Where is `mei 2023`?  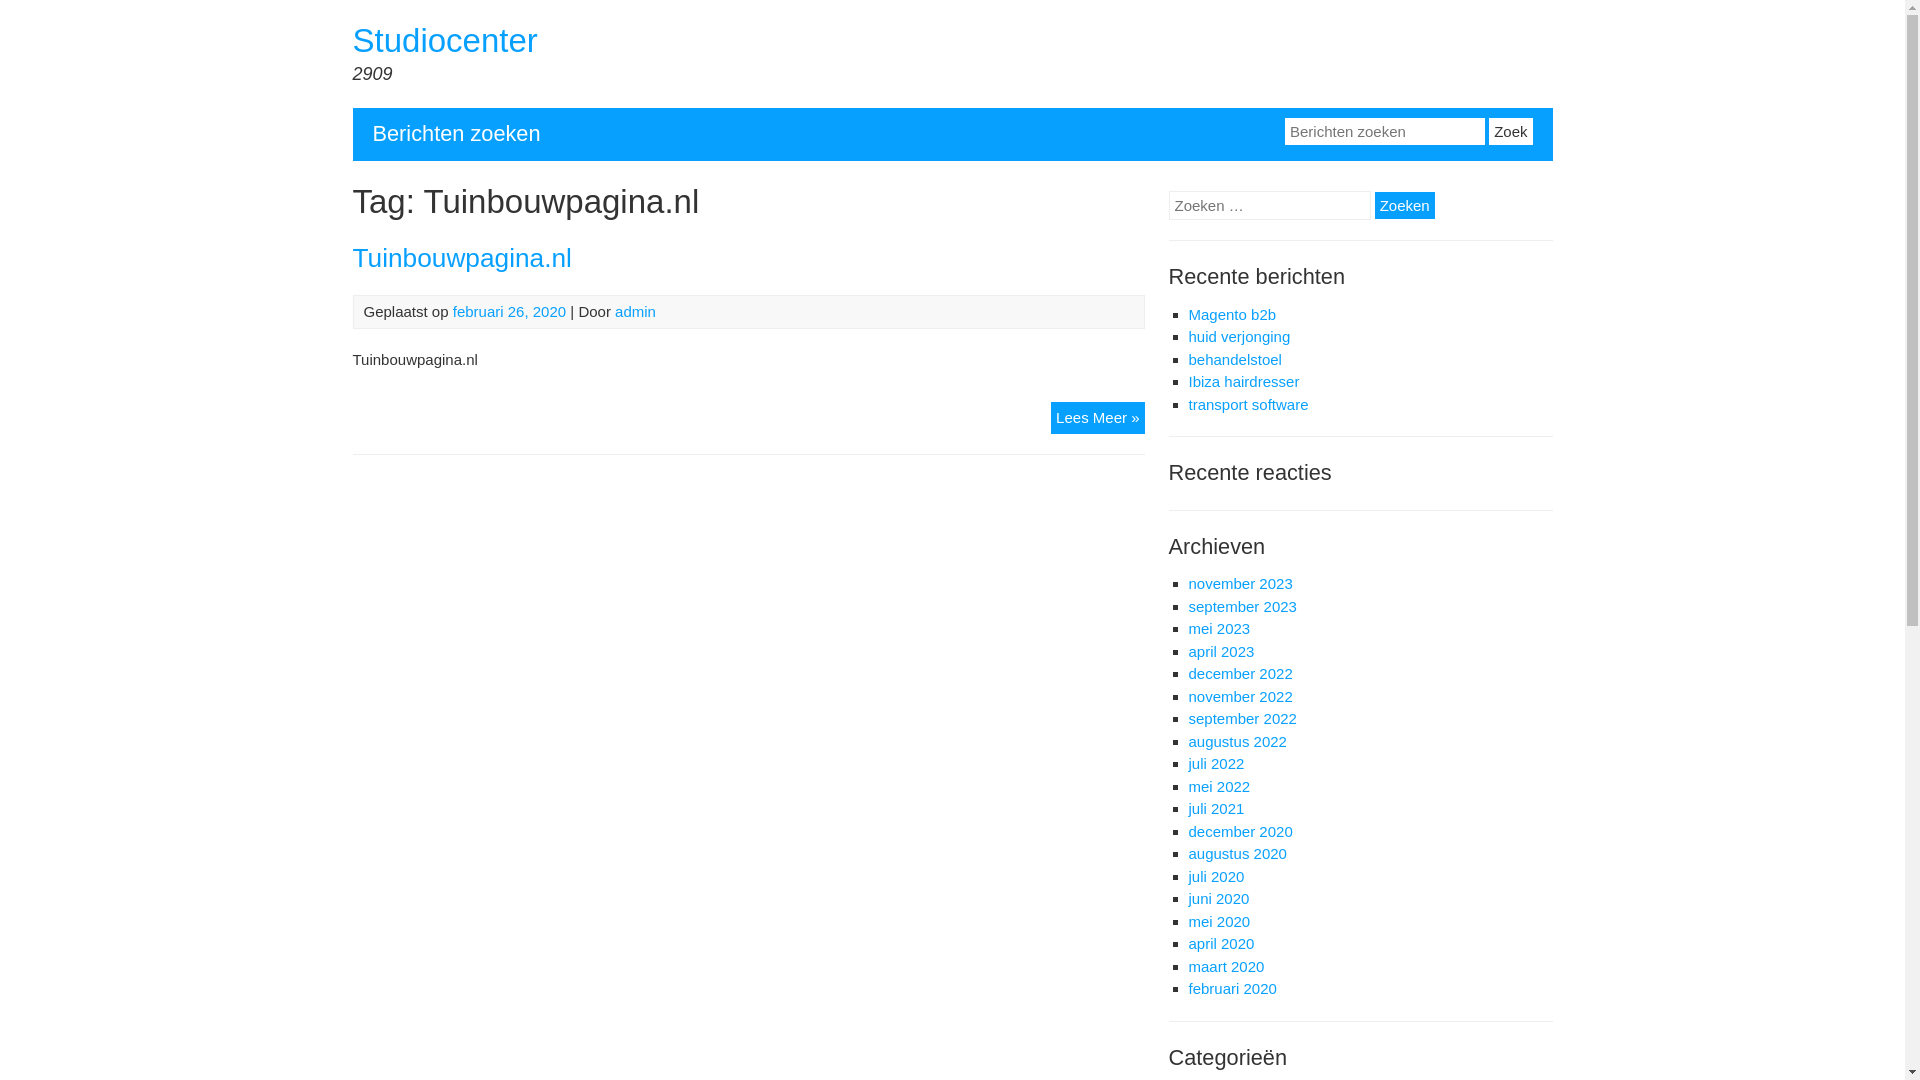
mei 2023 is located at coordinates (1219, 628).